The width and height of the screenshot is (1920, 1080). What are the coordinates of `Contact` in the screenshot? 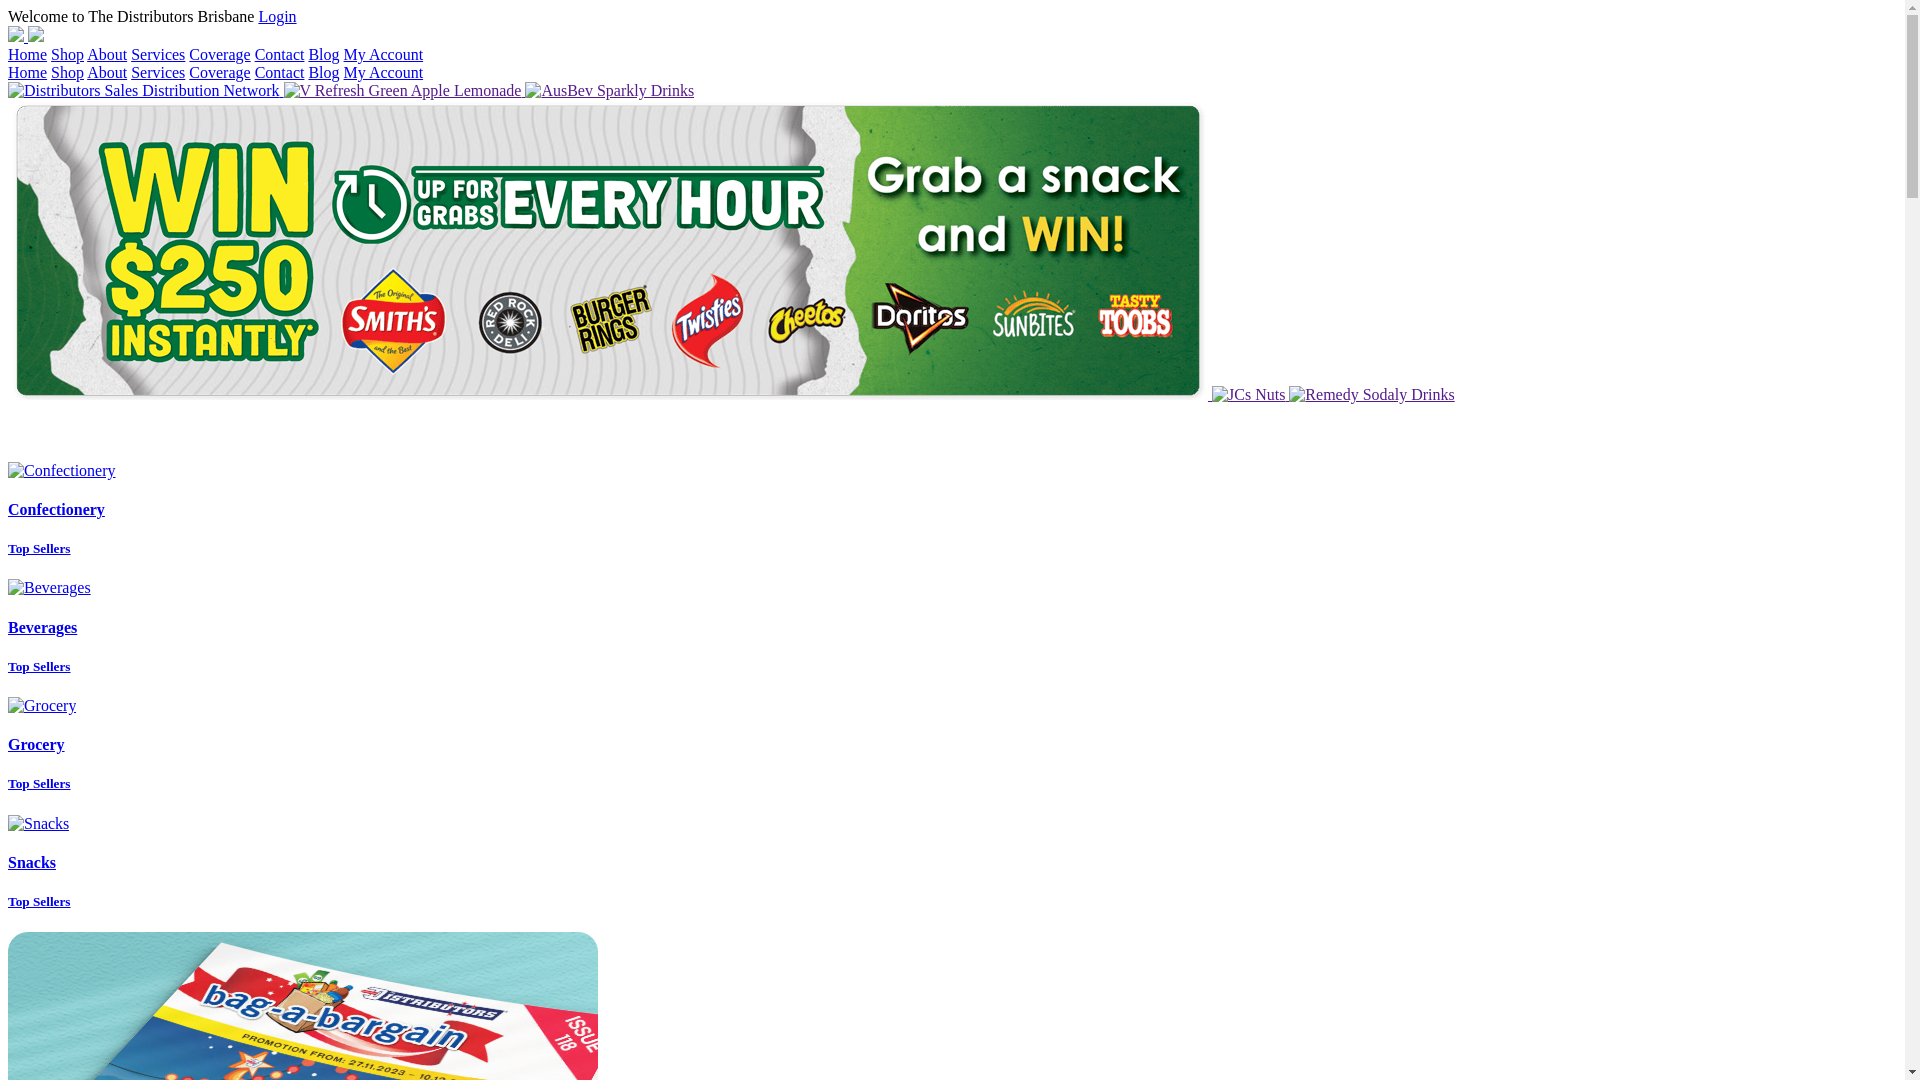 It's located at (280, 54).